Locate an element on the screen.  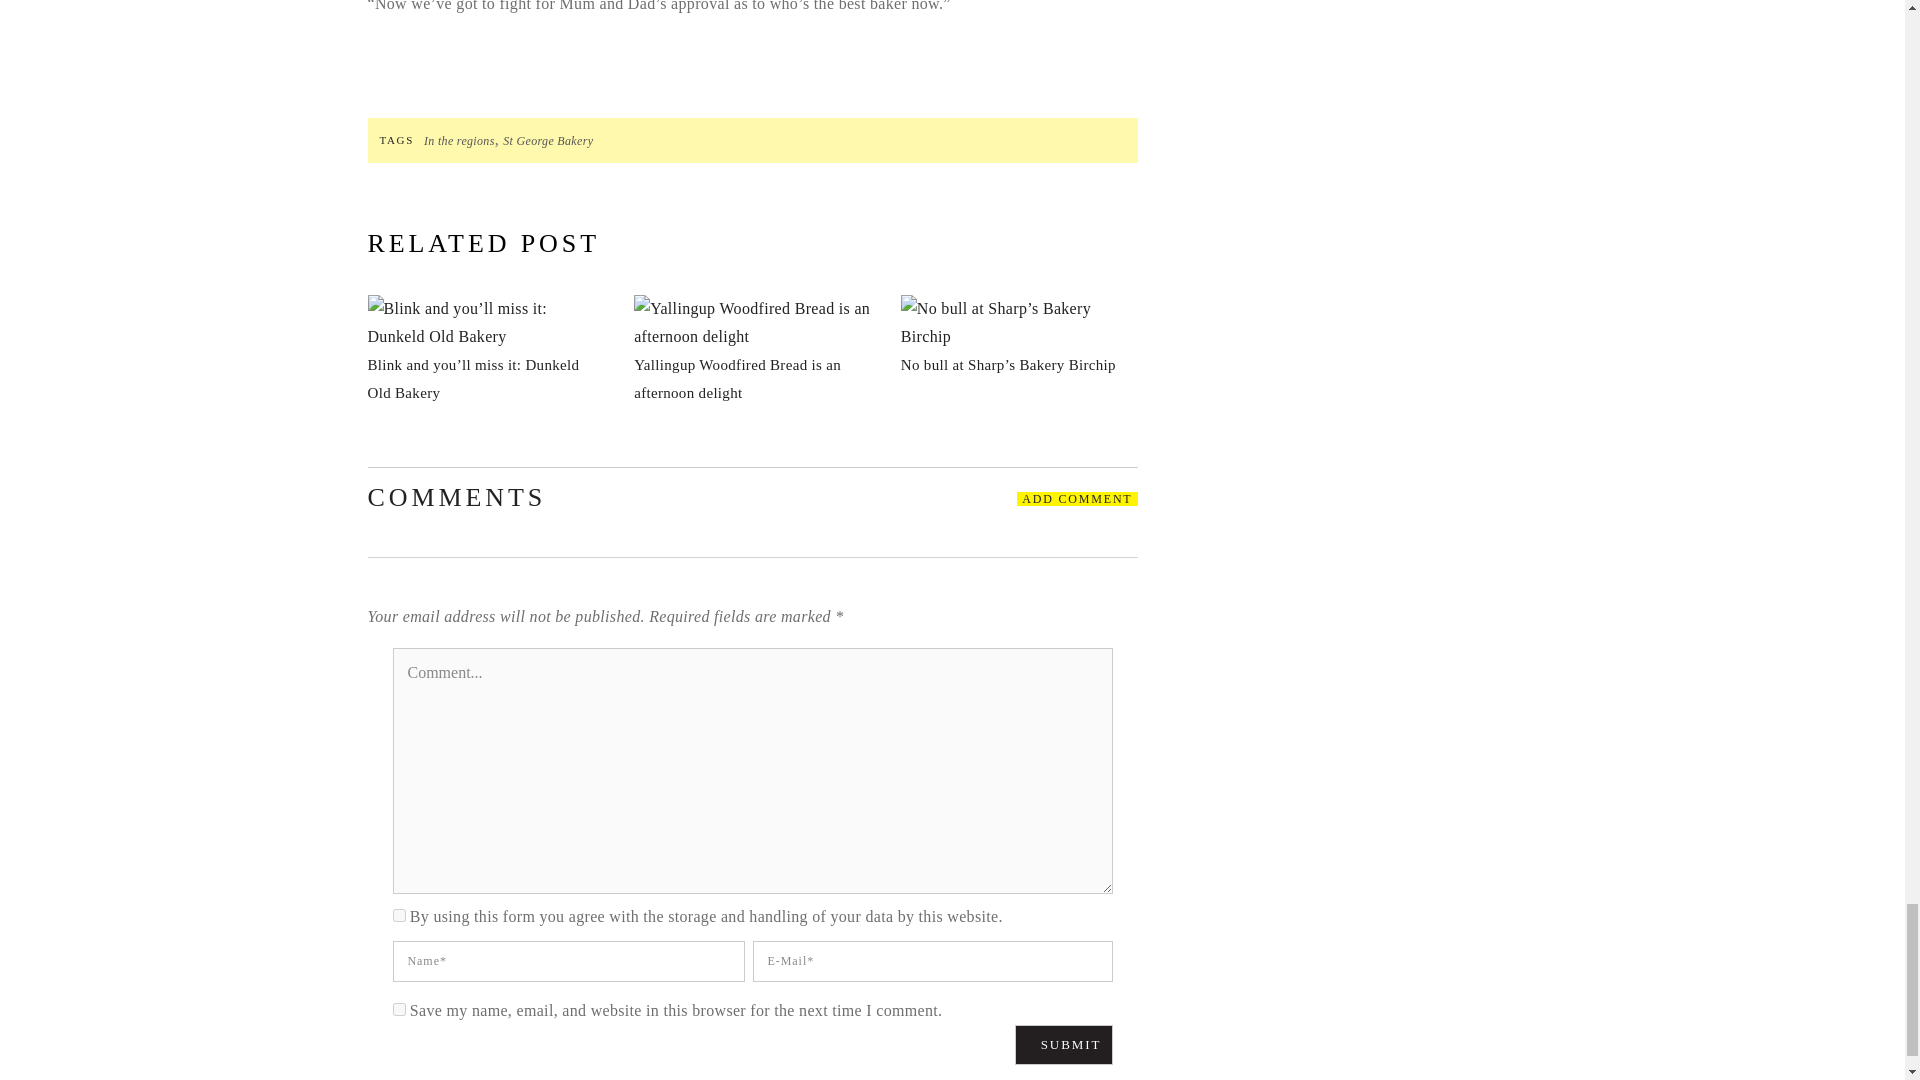
yes is located at coordinates (398, 1010).